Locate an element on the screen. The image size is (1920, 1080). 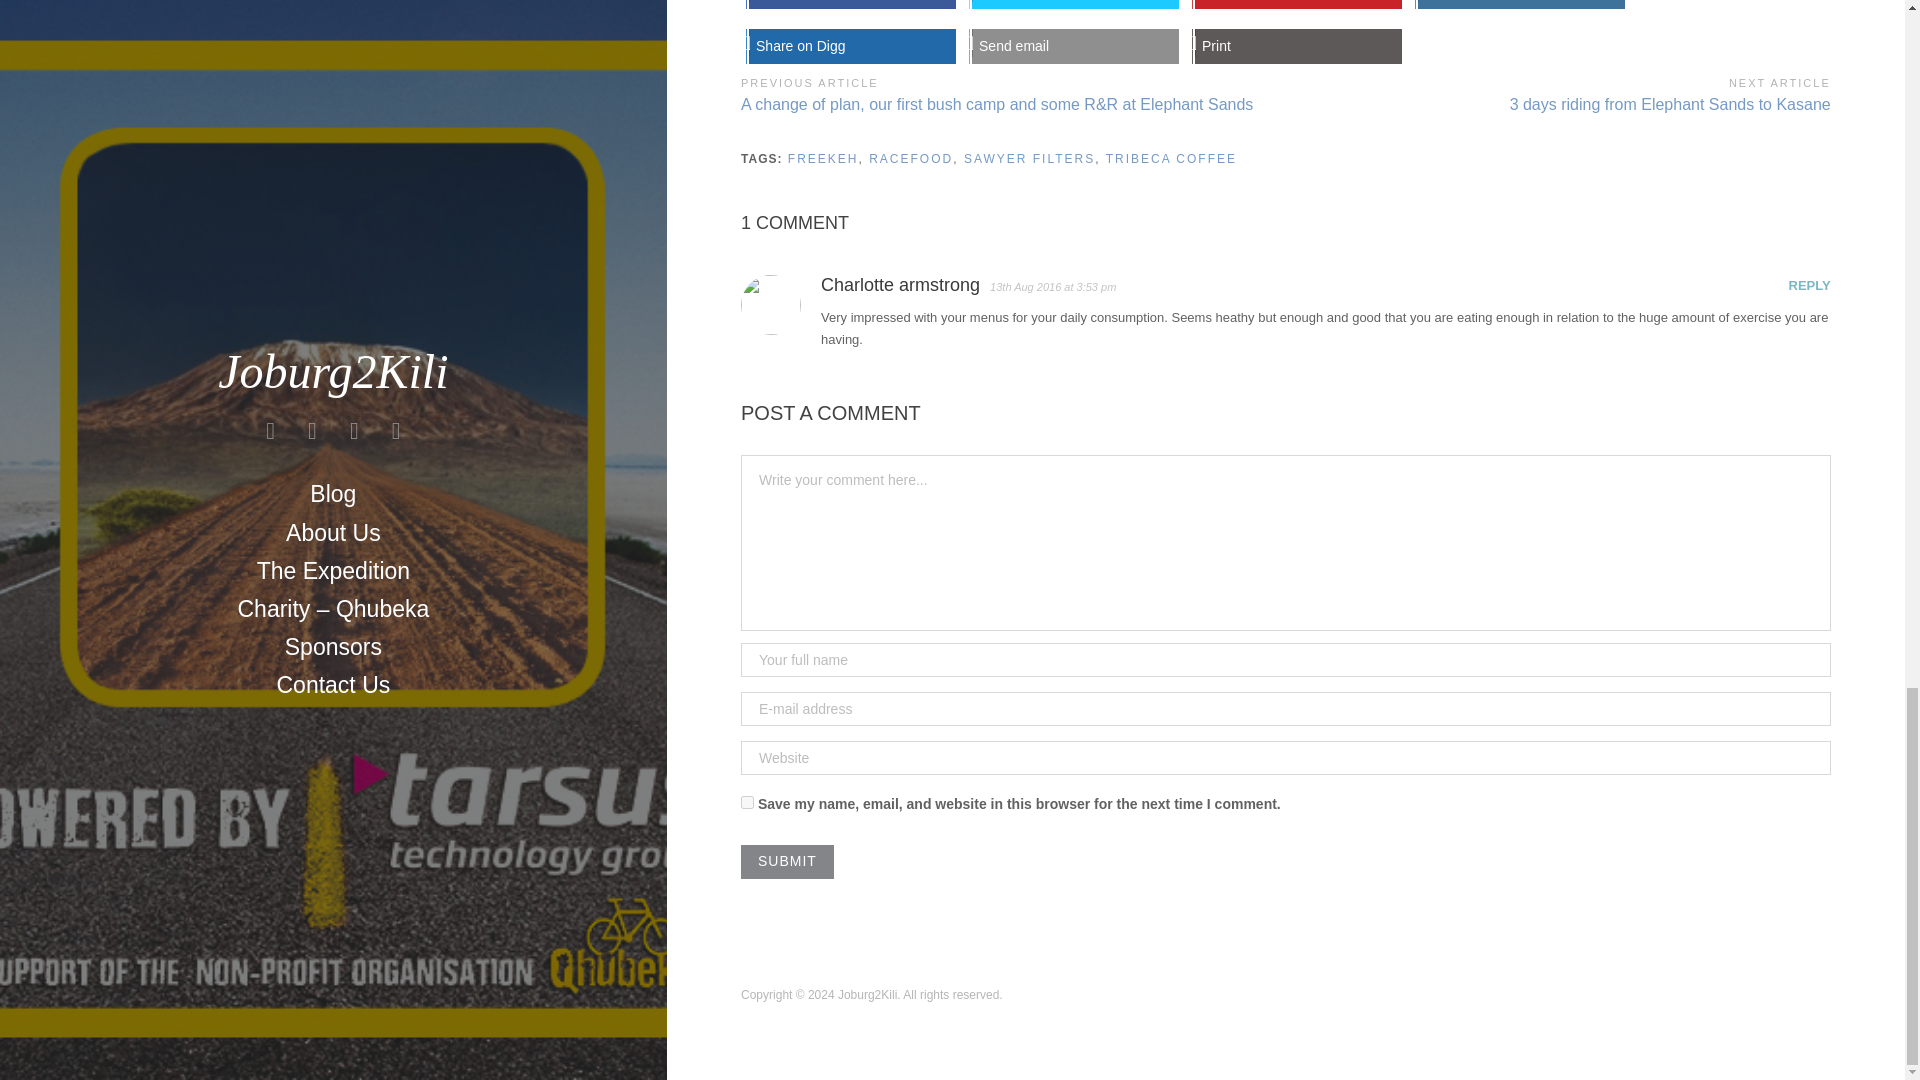
Share on Pinterest is located at coordinates (1298, 4).